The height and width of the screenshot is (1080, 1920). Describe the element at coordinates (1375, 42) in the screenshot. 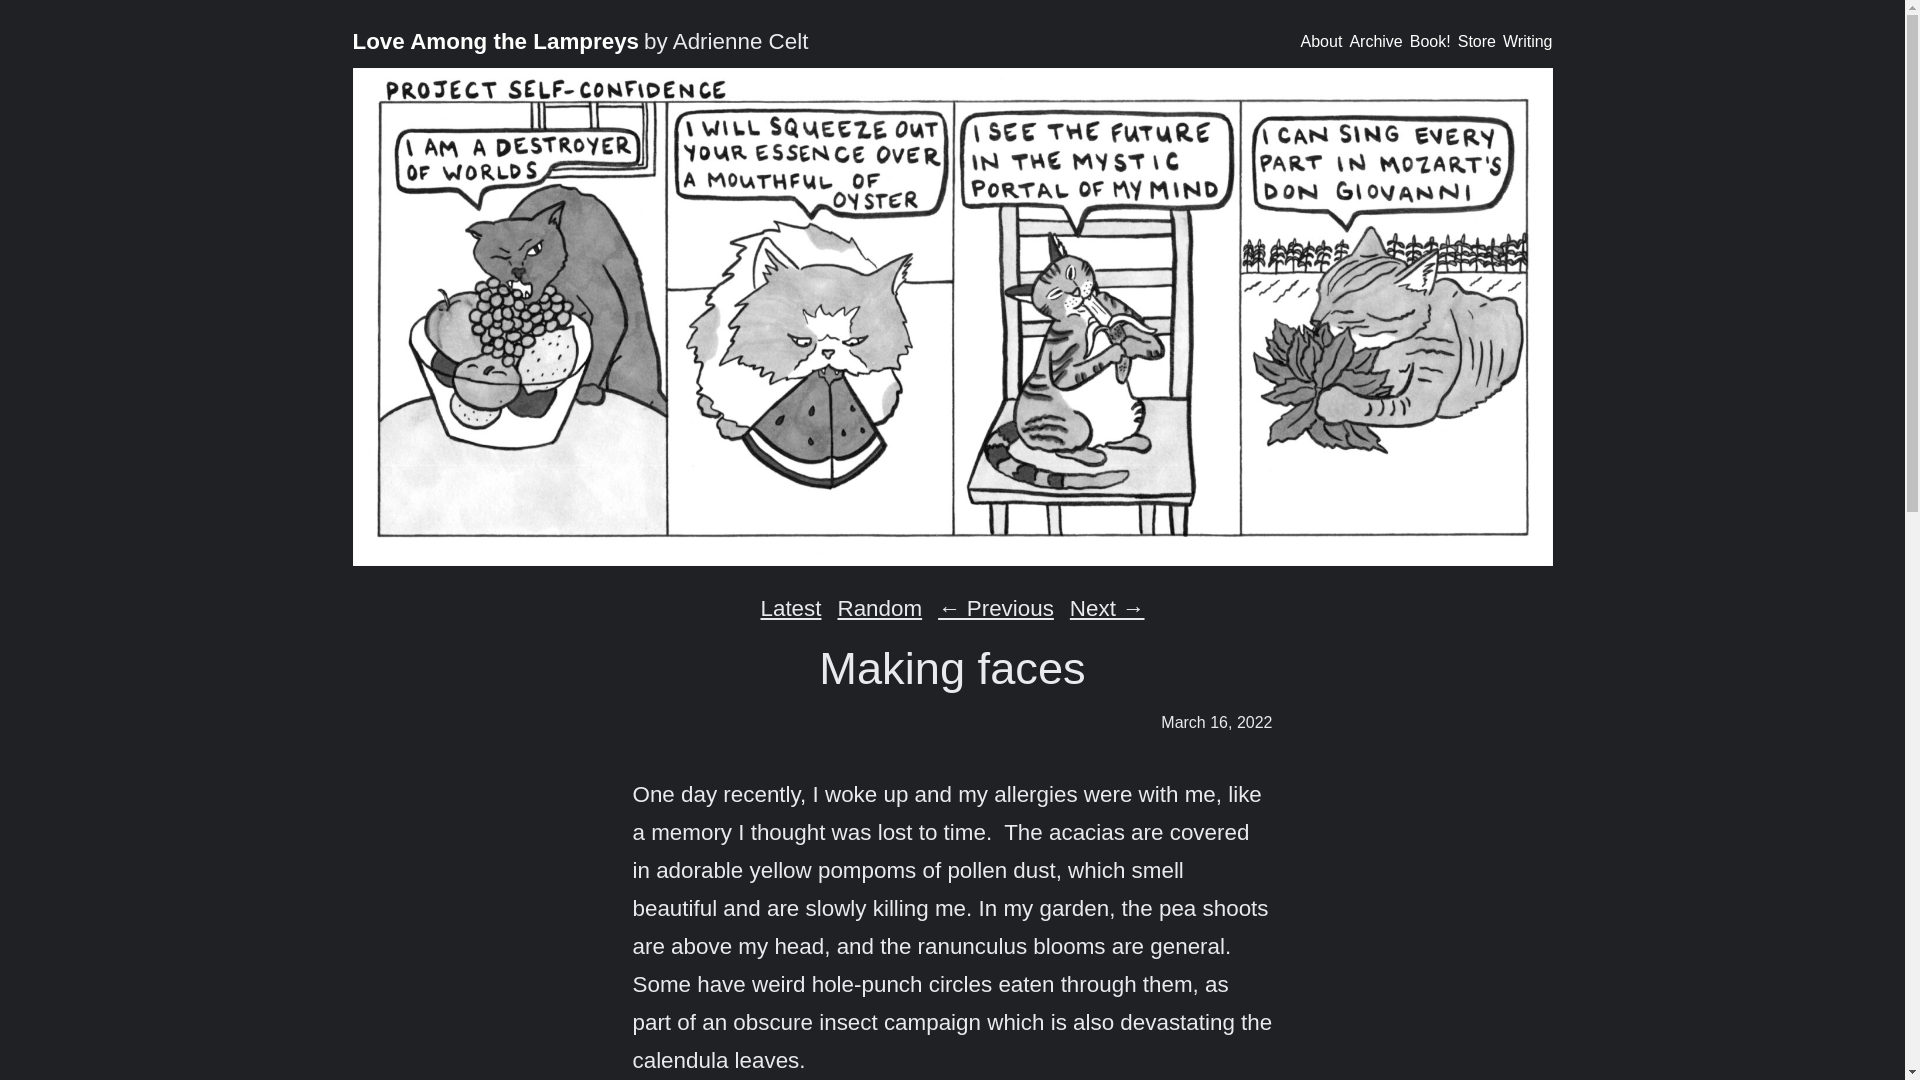

I see `Archive` at that location.